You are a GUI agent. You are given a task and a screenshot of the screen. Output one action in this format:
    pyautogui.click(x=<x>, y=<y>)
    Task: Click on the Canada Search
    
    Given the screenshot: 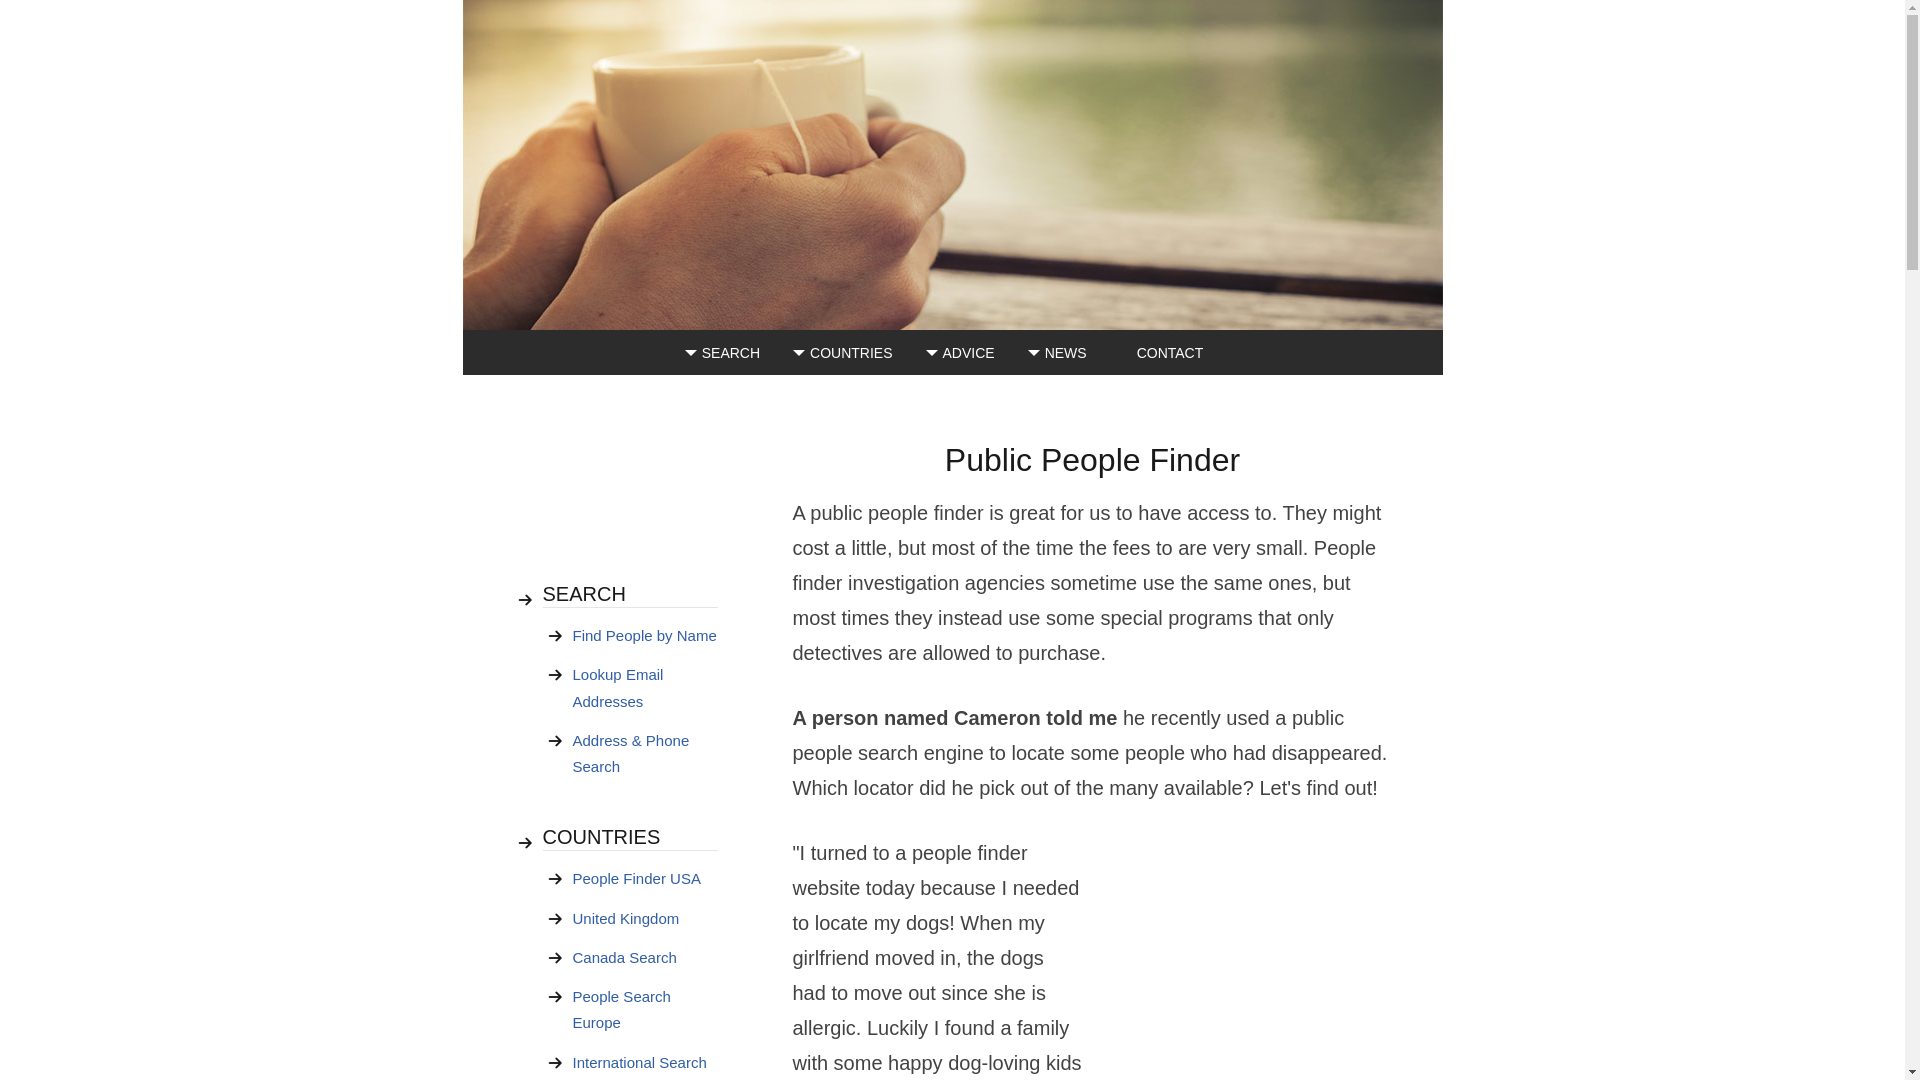 What is the action you would take?
    pyautogui.click(x=644, y=958)
    